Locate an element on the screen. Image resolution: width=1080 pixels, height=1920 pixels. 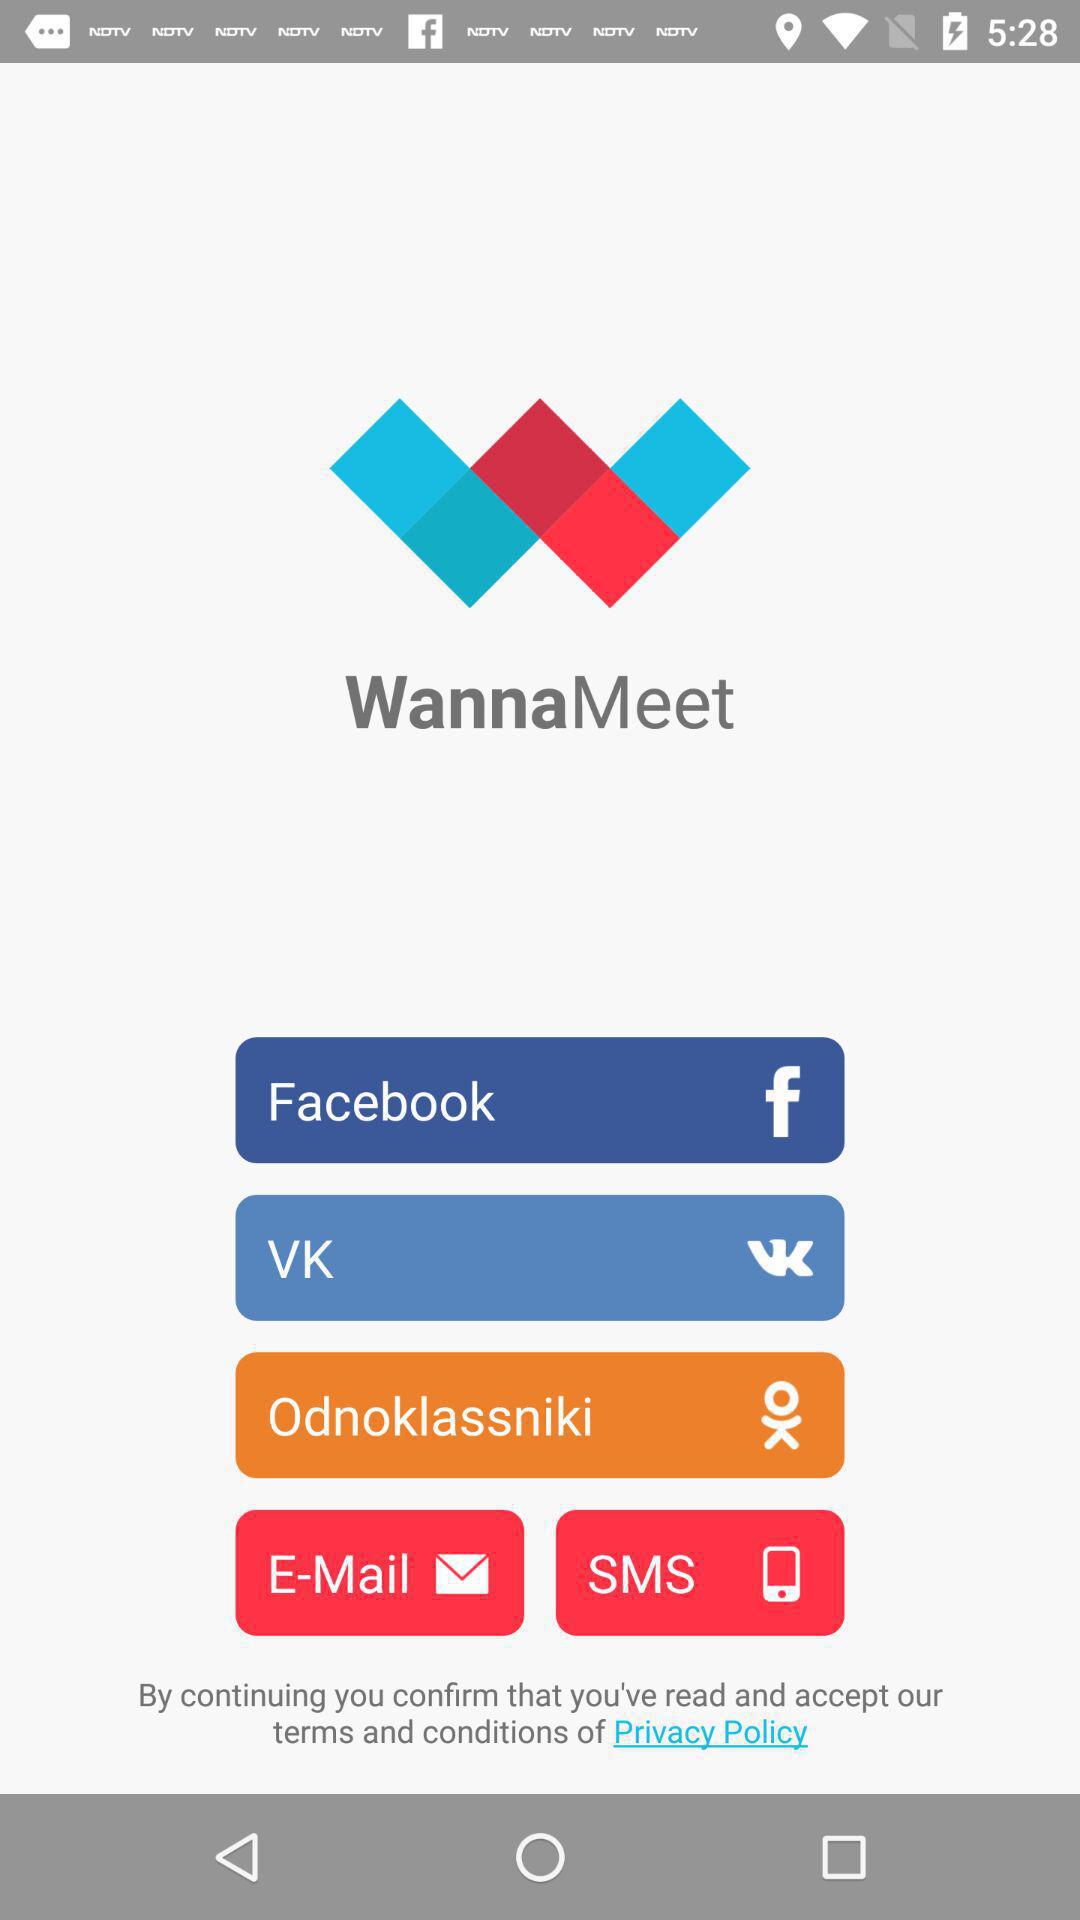
turn off the item below odnoklassniki item is located at coordinates (379, 1572).